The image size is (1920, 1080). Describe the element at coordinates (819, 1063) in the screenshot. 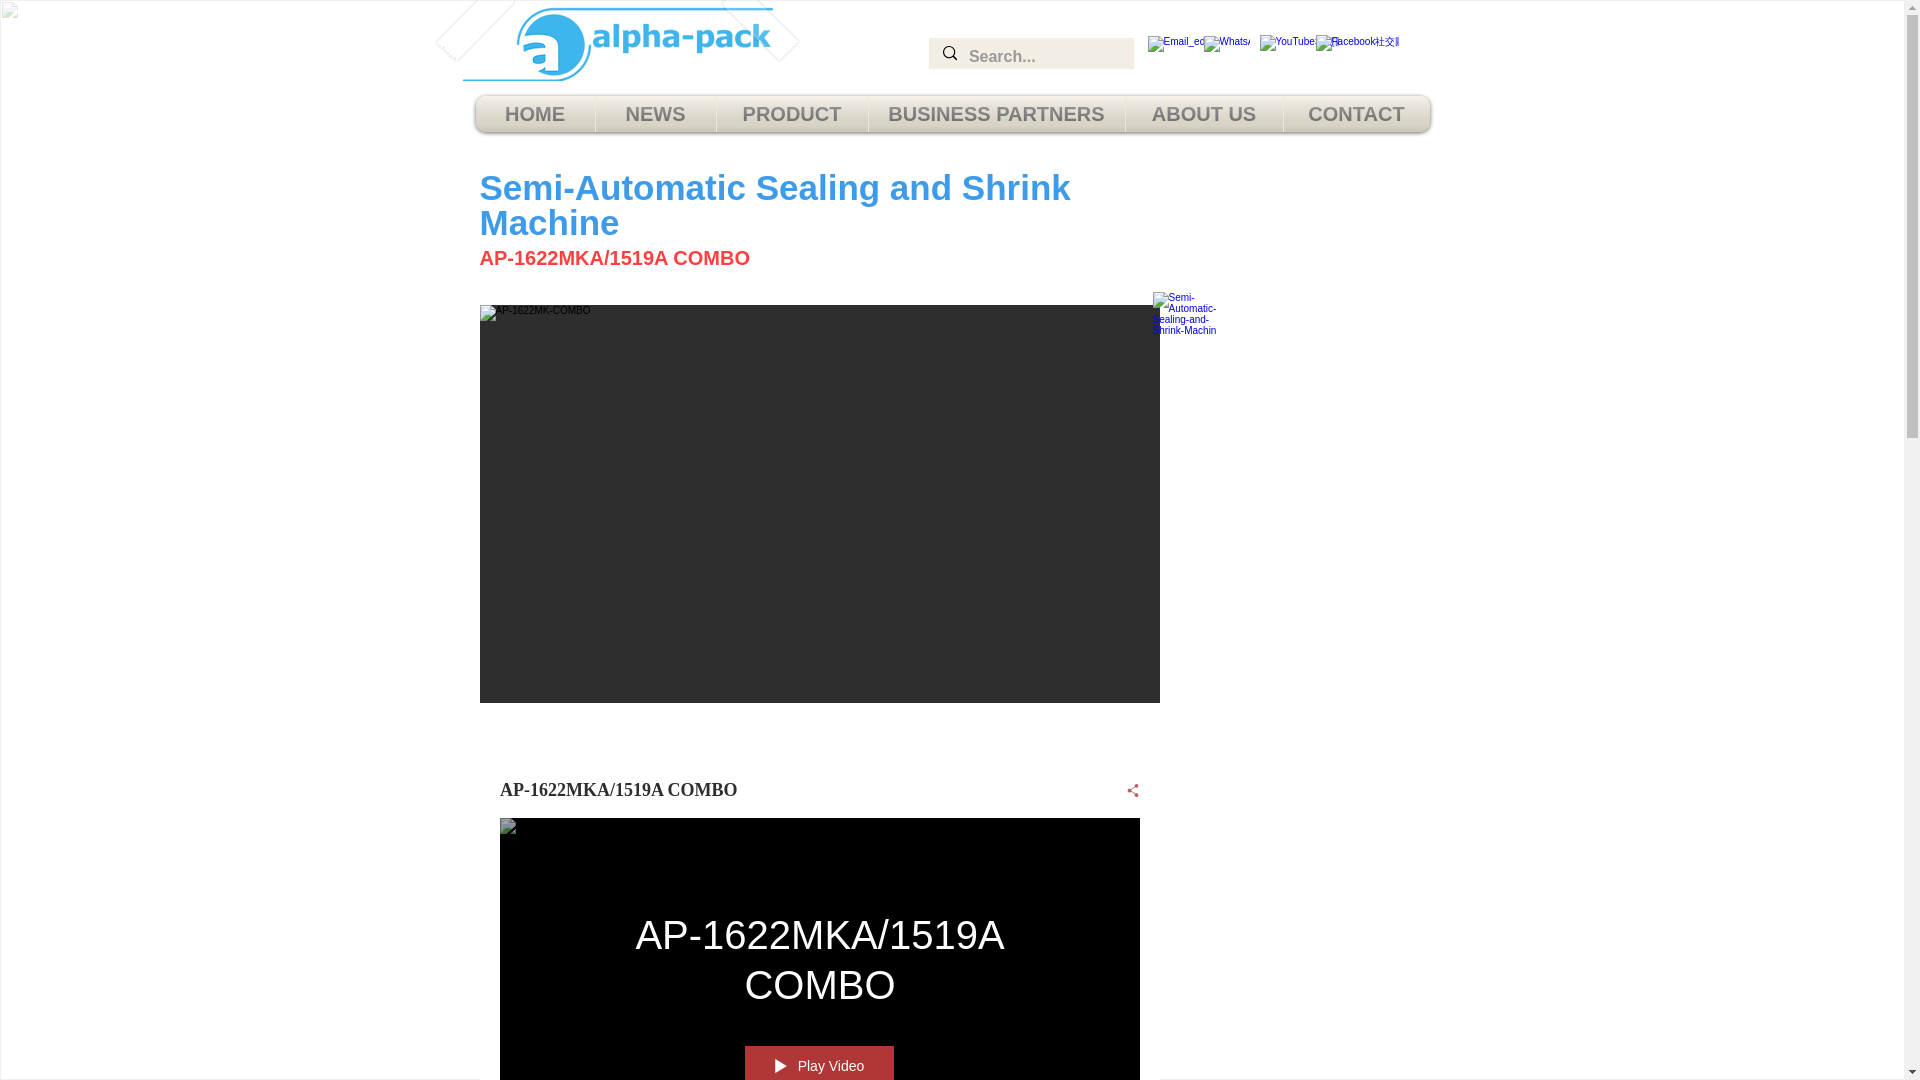

I see `Play Video` at that location.